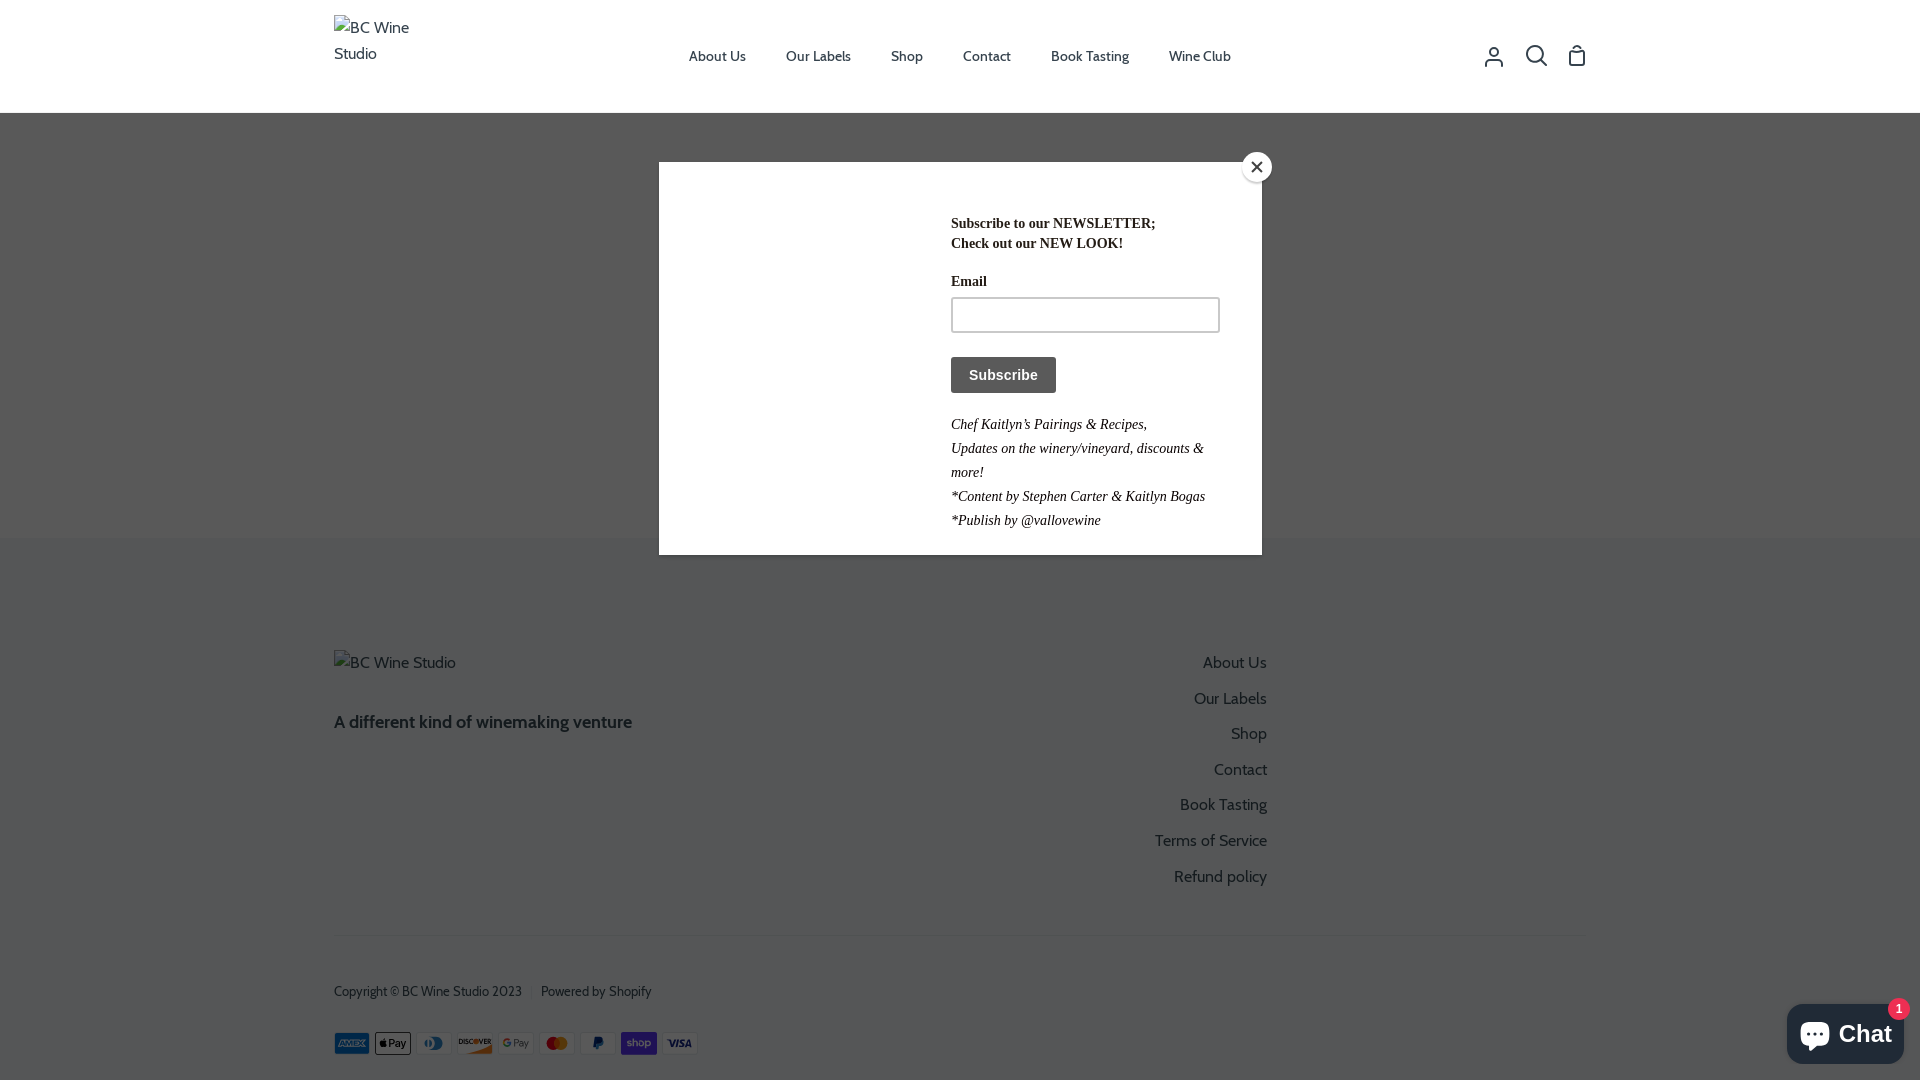  Describe the element at coordinates (1230, 698) in the screenshot. I see `Our Labels` at that location.